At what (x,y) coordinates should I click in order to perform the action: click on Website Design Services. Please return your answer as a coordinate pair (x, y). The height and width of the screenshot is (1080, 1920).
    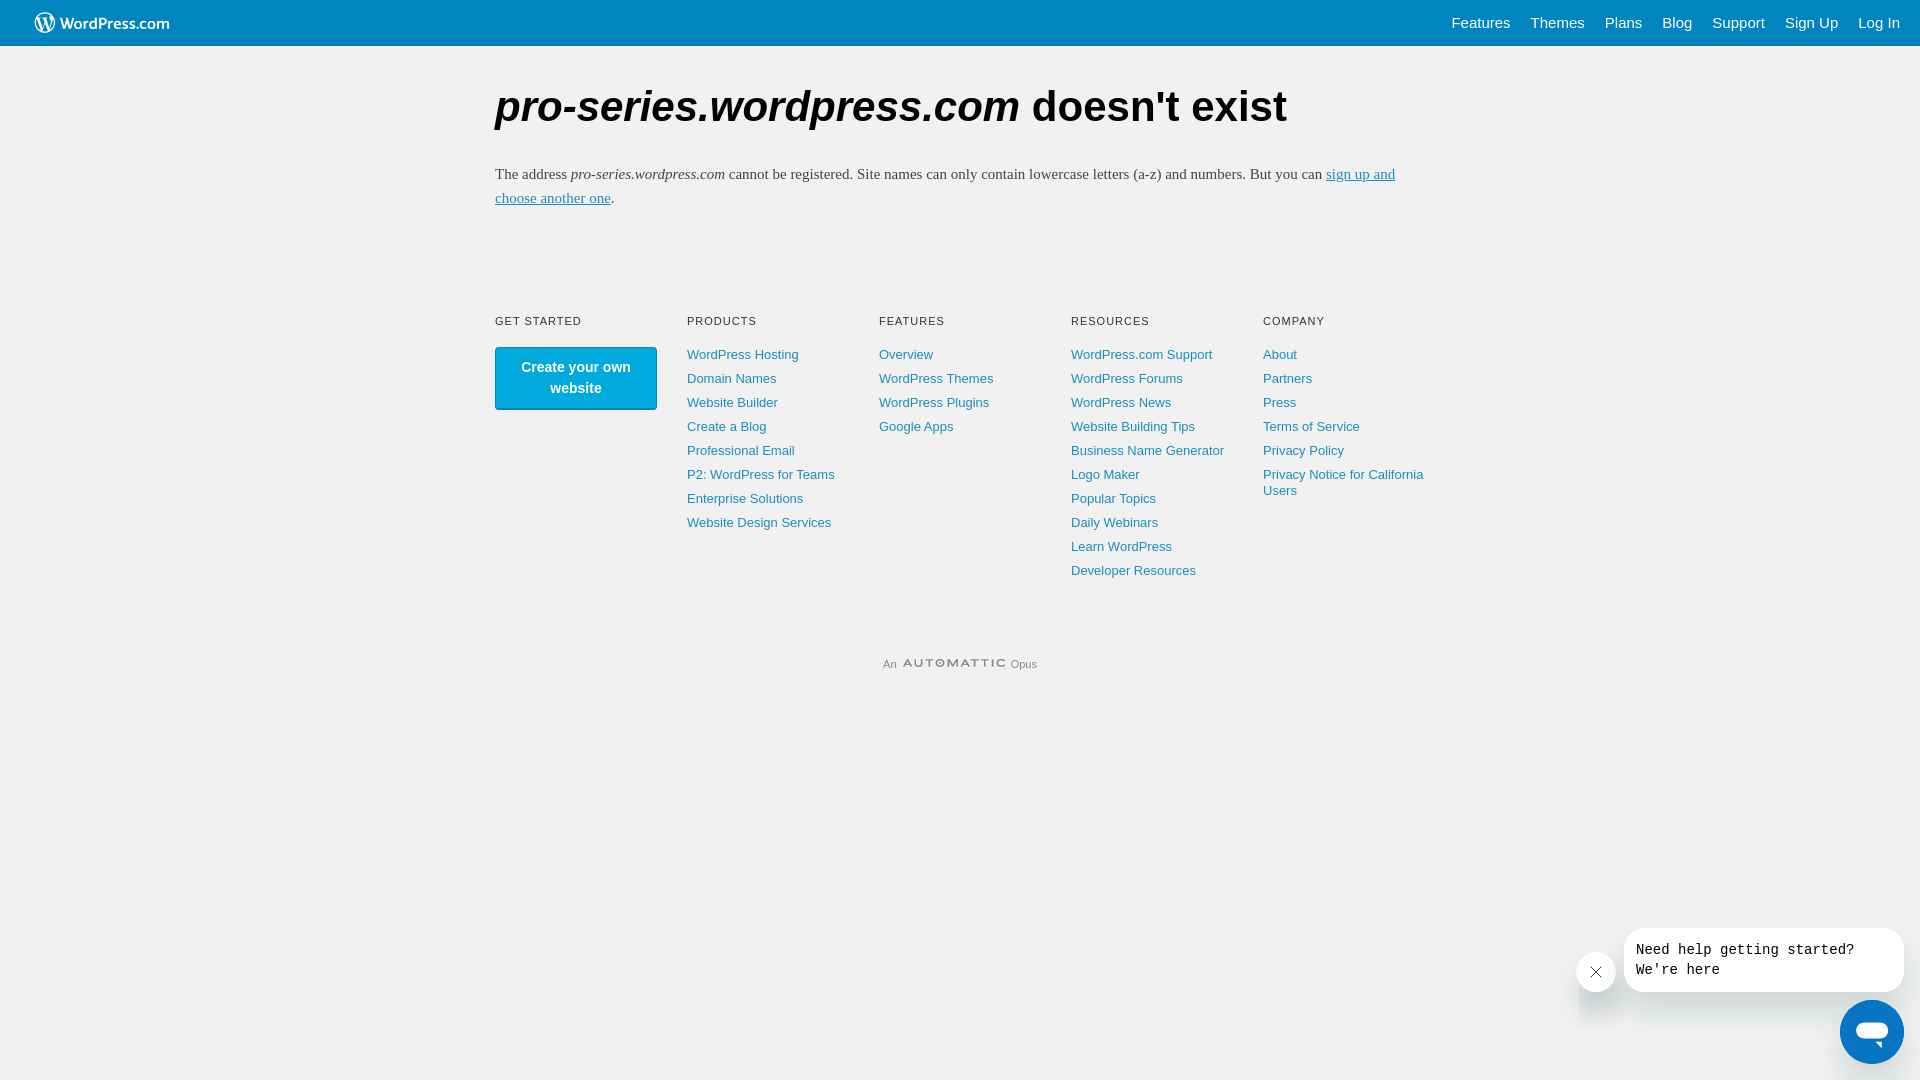
    Looking at the image, I should click on (759, 522).